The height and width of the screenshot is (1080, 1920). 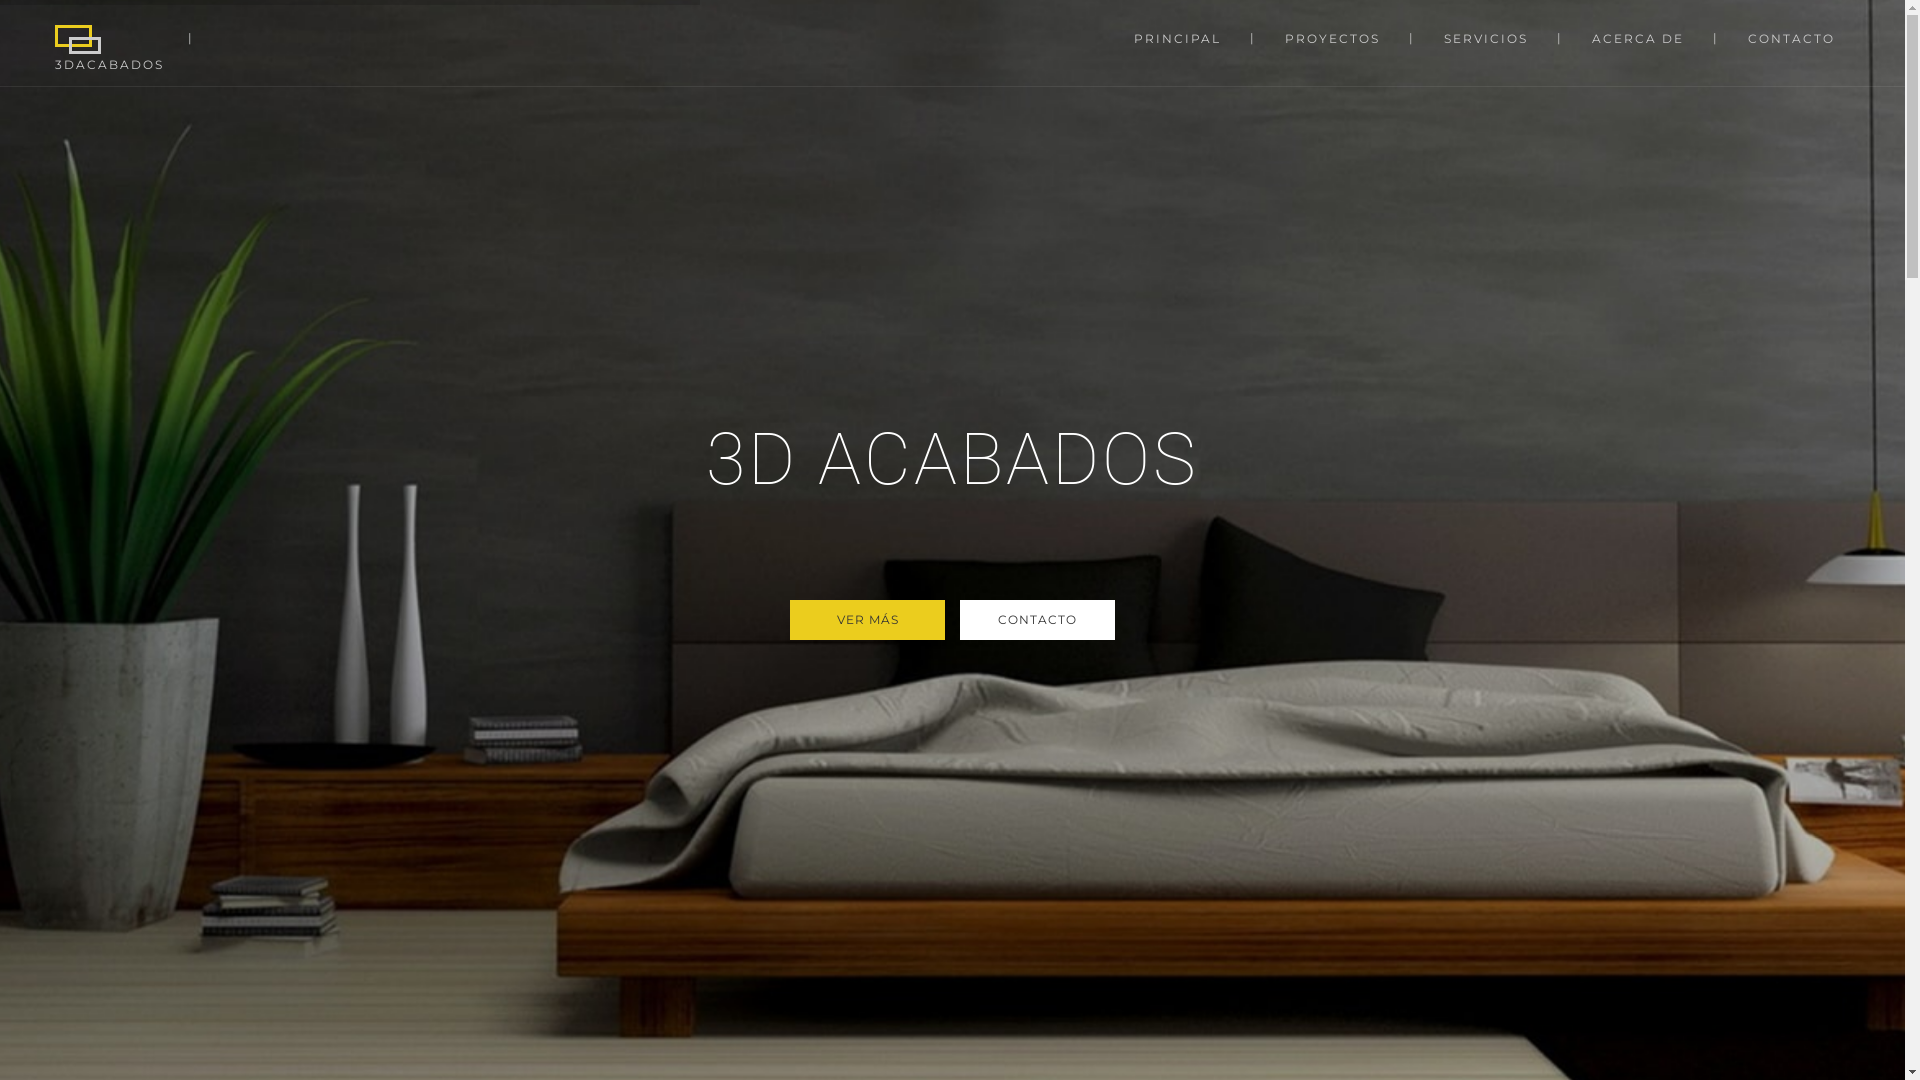 I want to click on CONTACTO, so click(x=1792, y=38).